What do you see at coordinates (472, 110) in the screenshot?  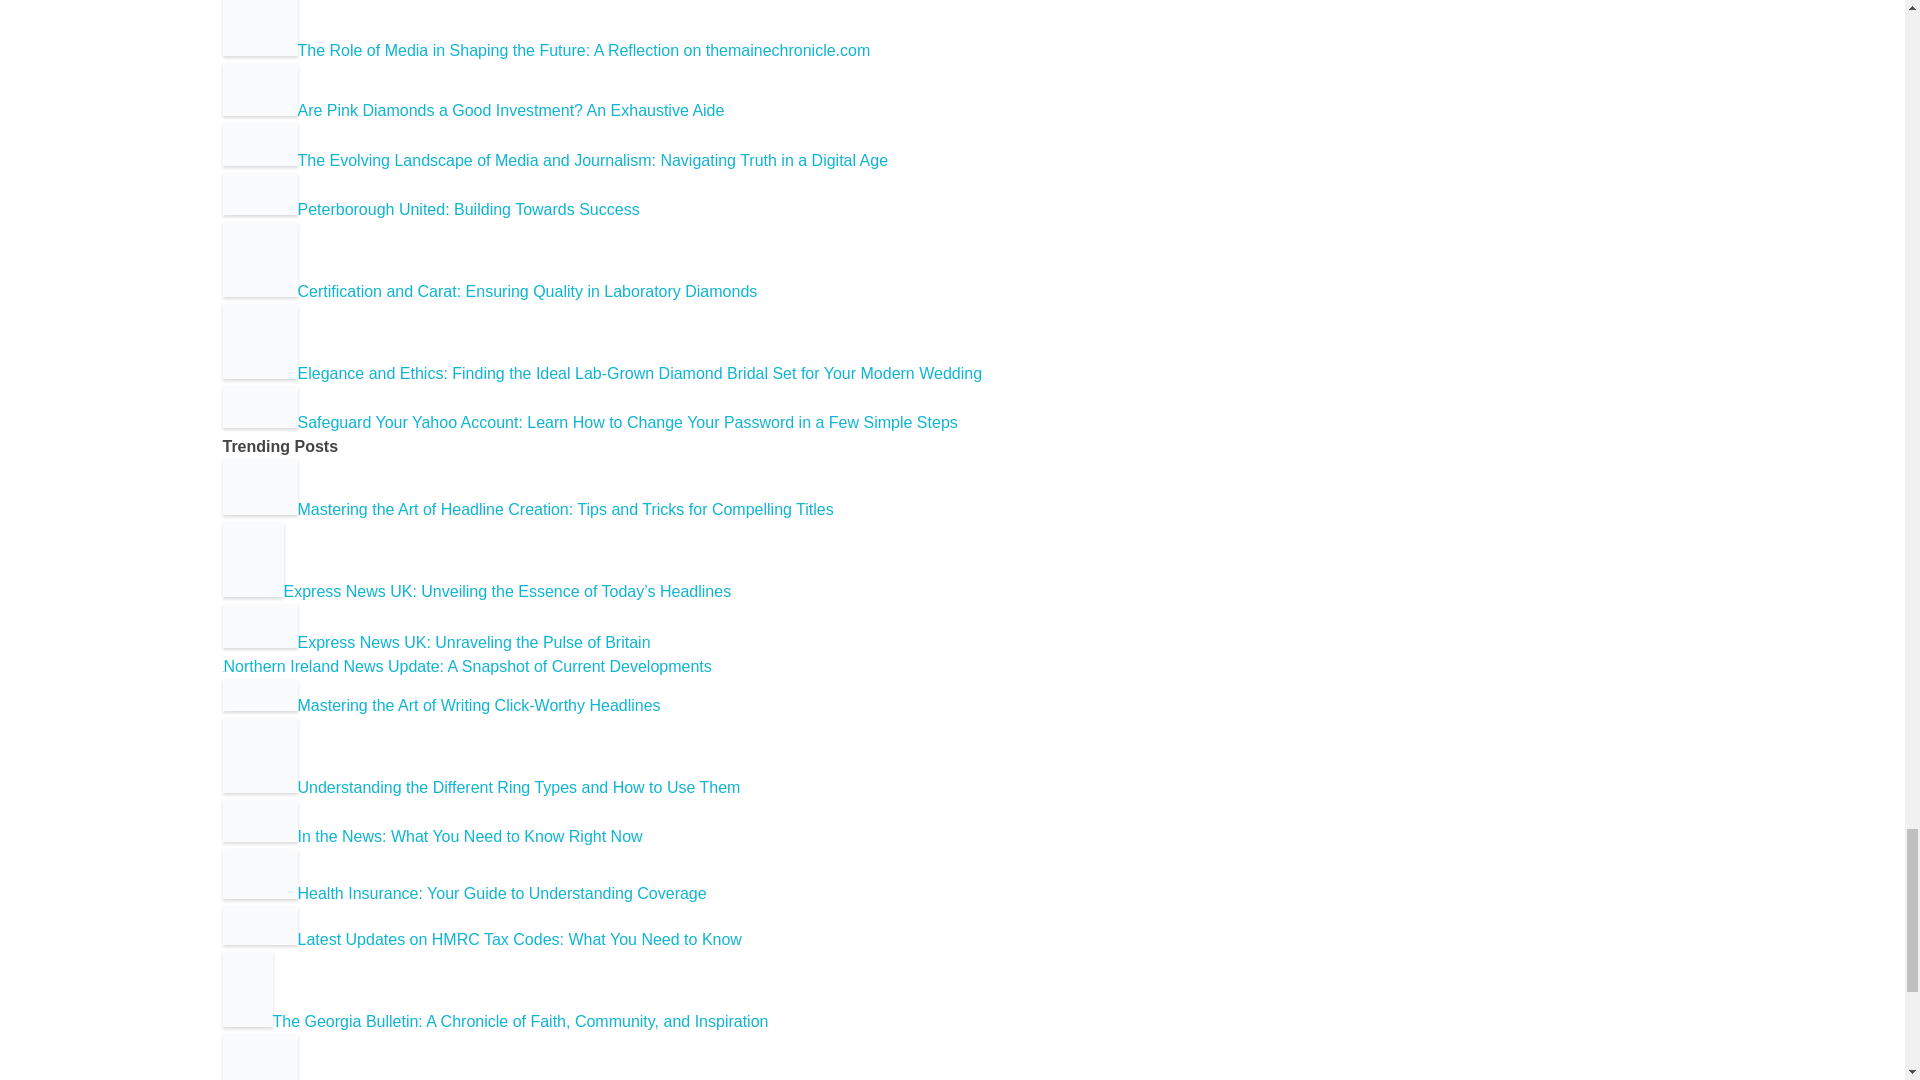 I see `Are Pink Diamonds a Good Investment? An Exhaustive Aide` at bounding box center [472, 110].